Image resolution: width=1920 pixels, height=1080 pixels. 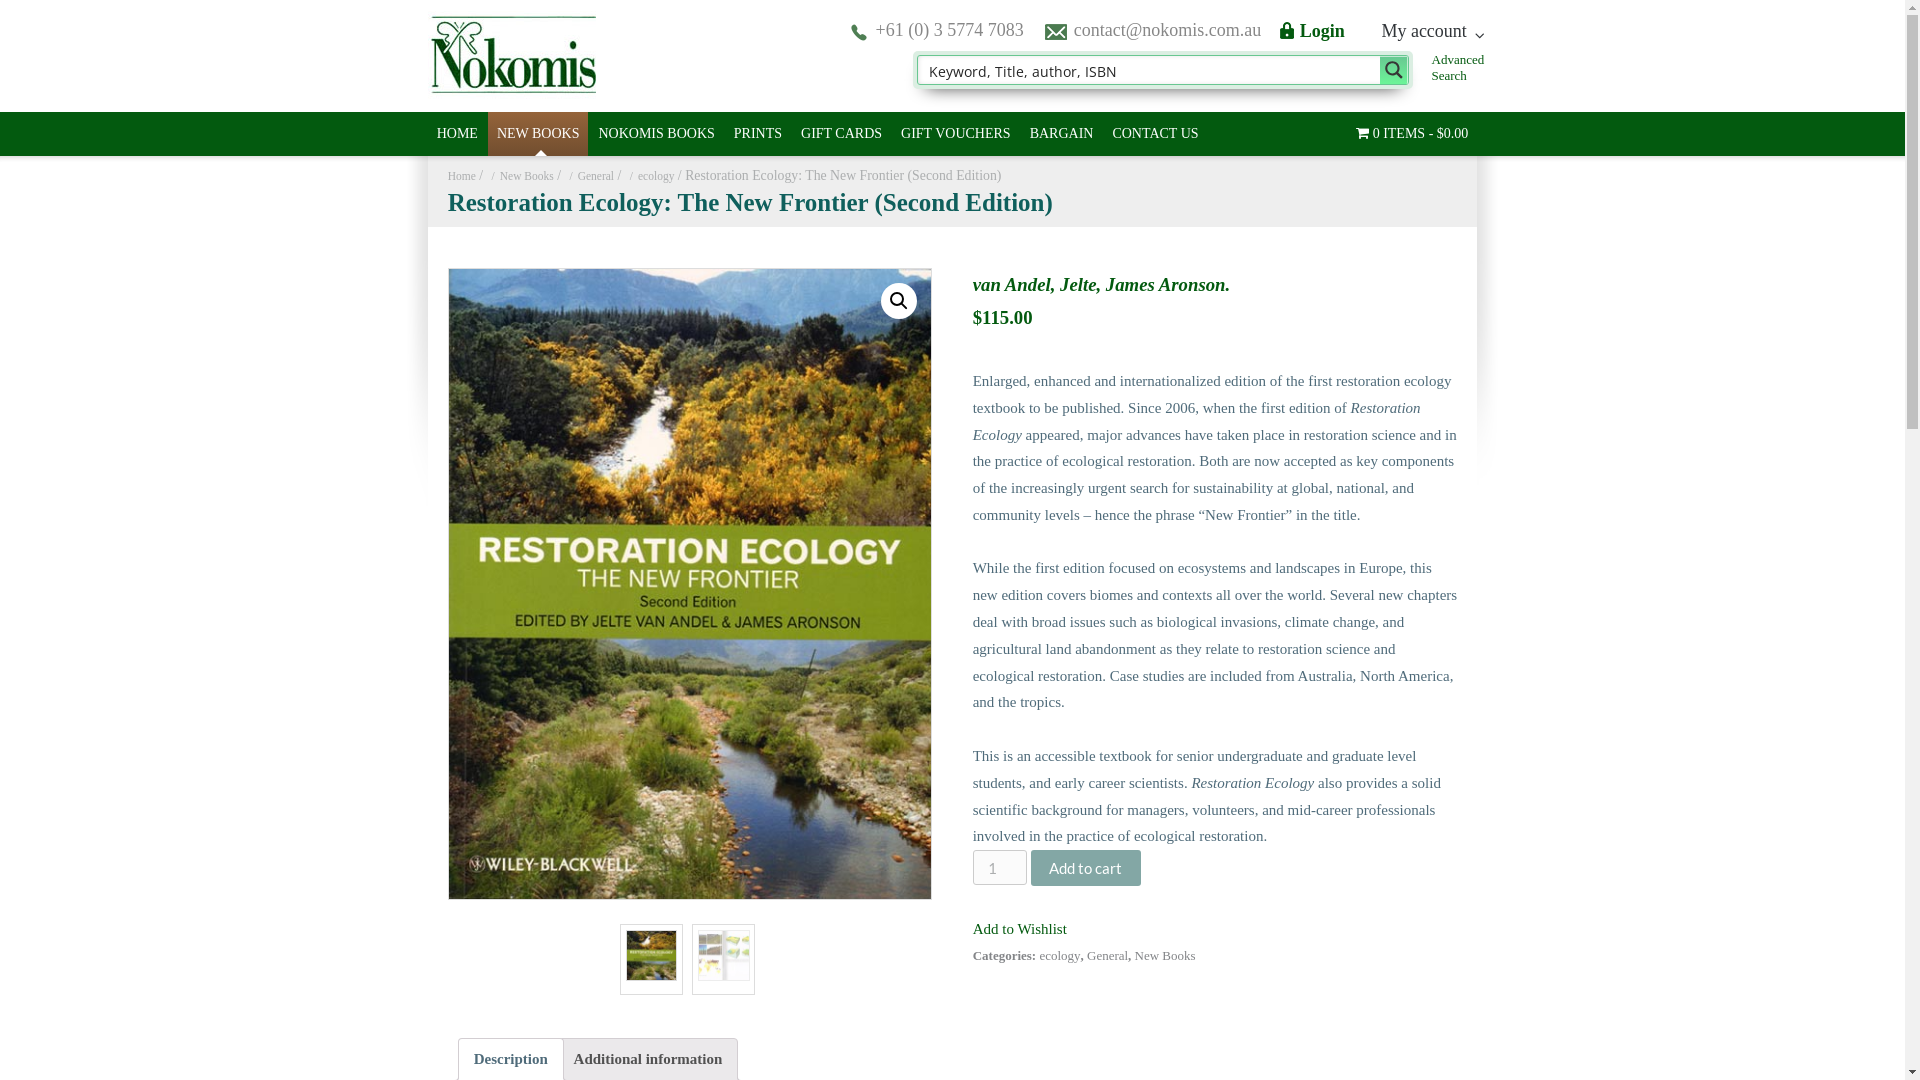 I want to click on Home, so click(x=462, y=176).